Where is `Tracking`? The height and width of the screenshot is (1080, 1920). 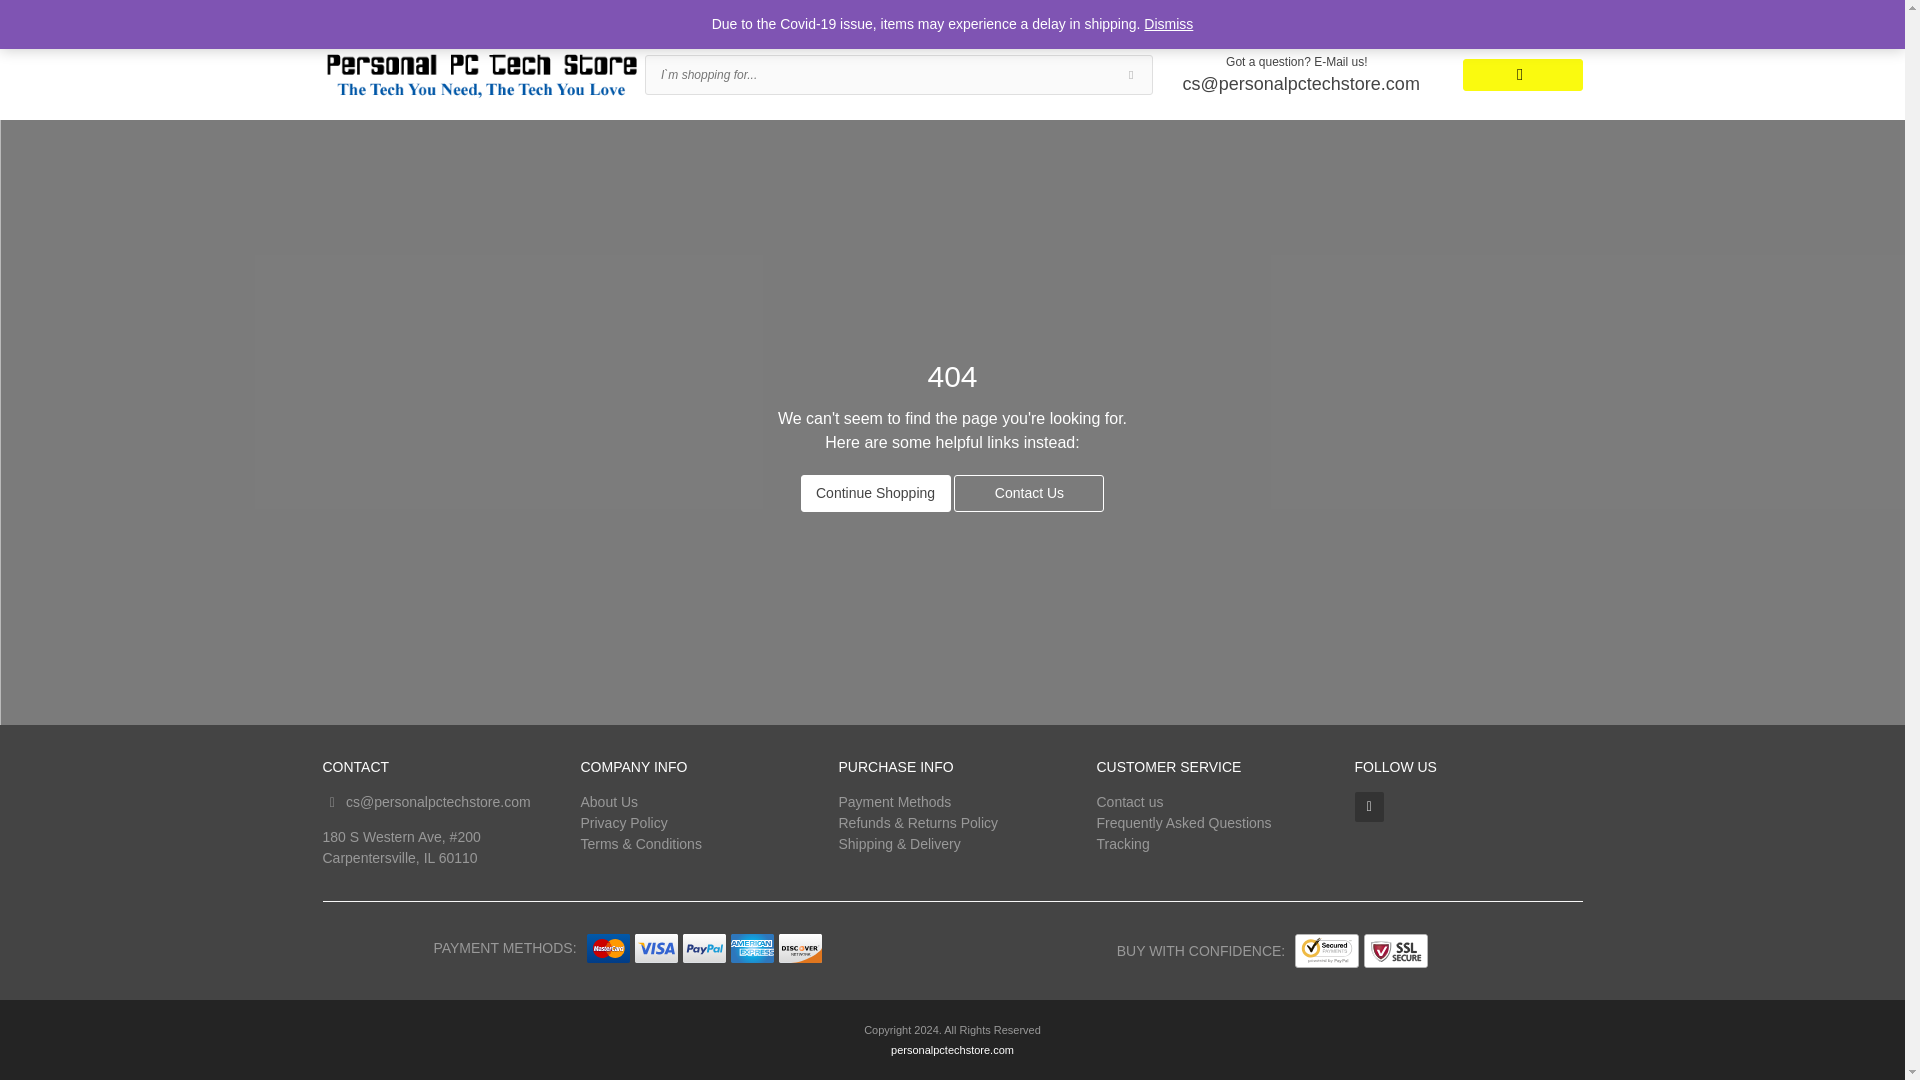 Tracking is located at coordinates (1122, 844).